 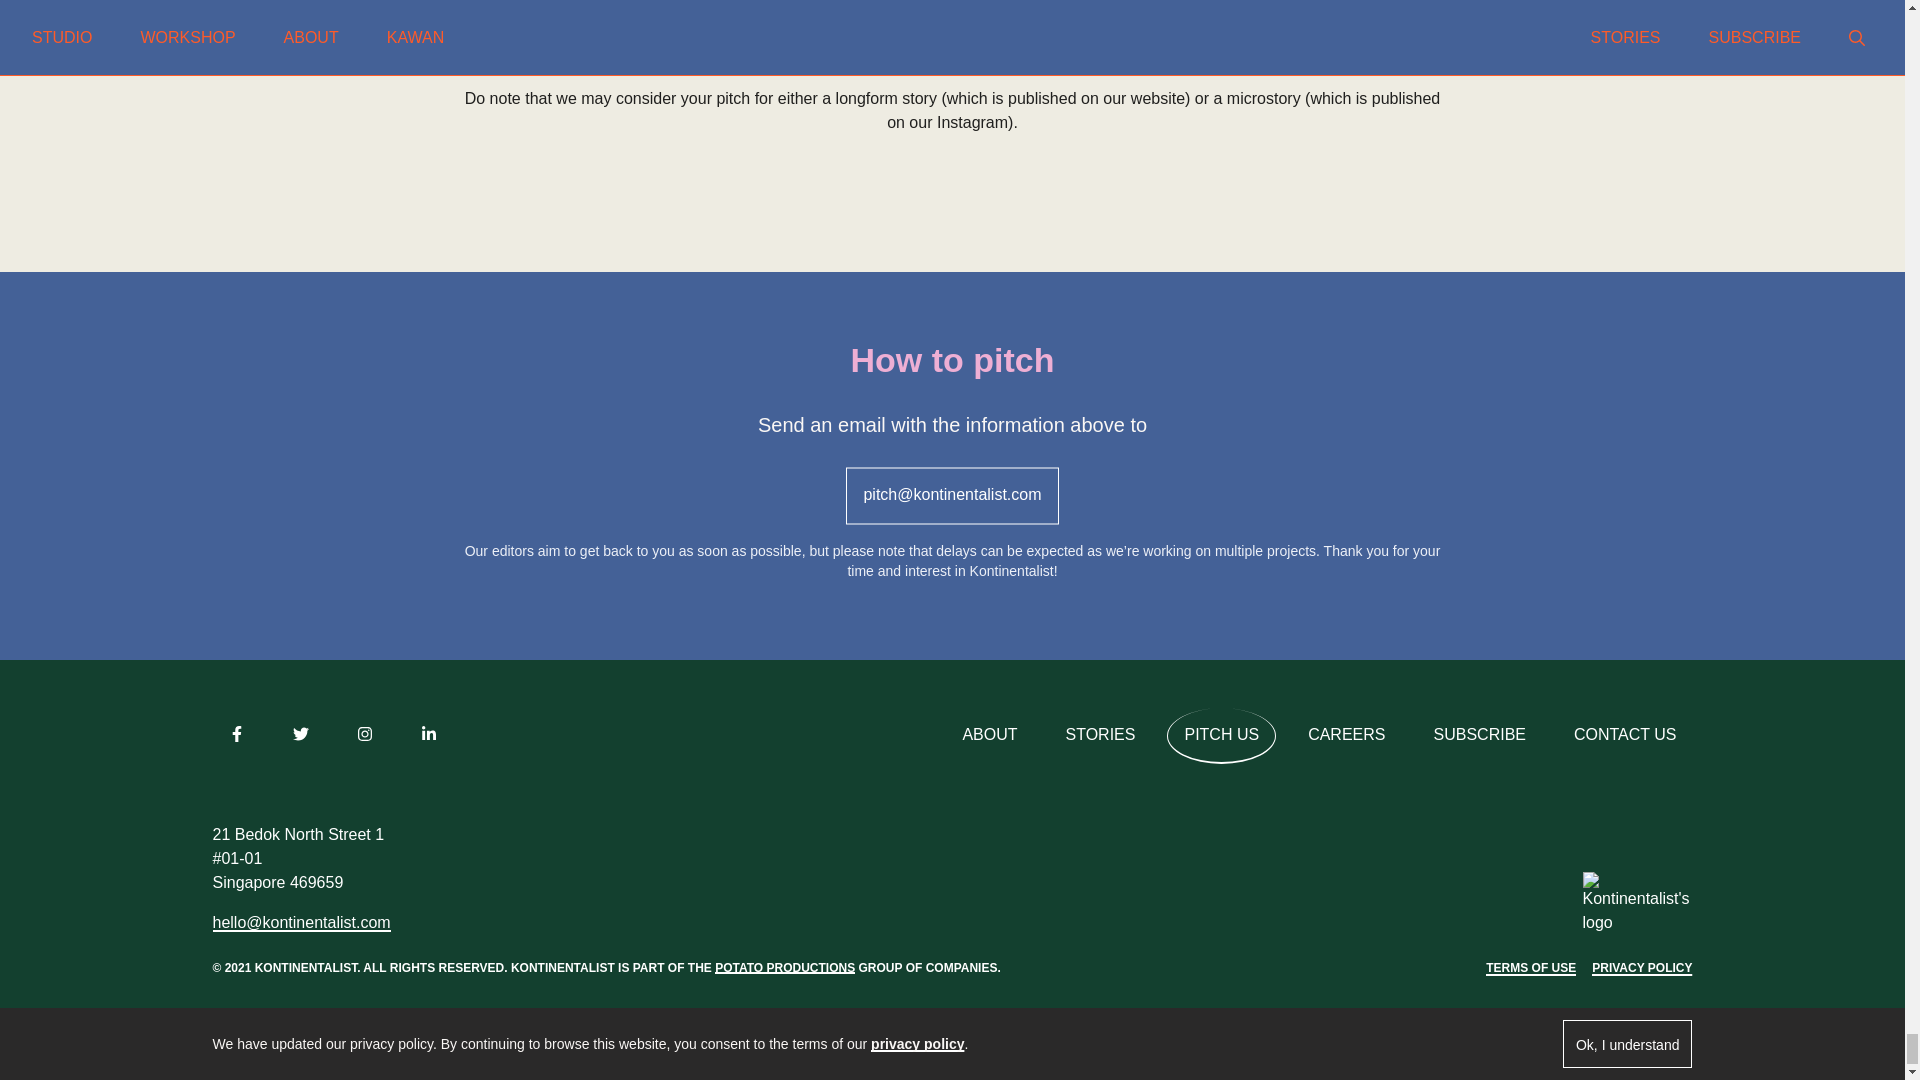 What do you see at coordinates (989, 736) in the screenshot?
I see `ABOUT` at bounding box center [989, 736].